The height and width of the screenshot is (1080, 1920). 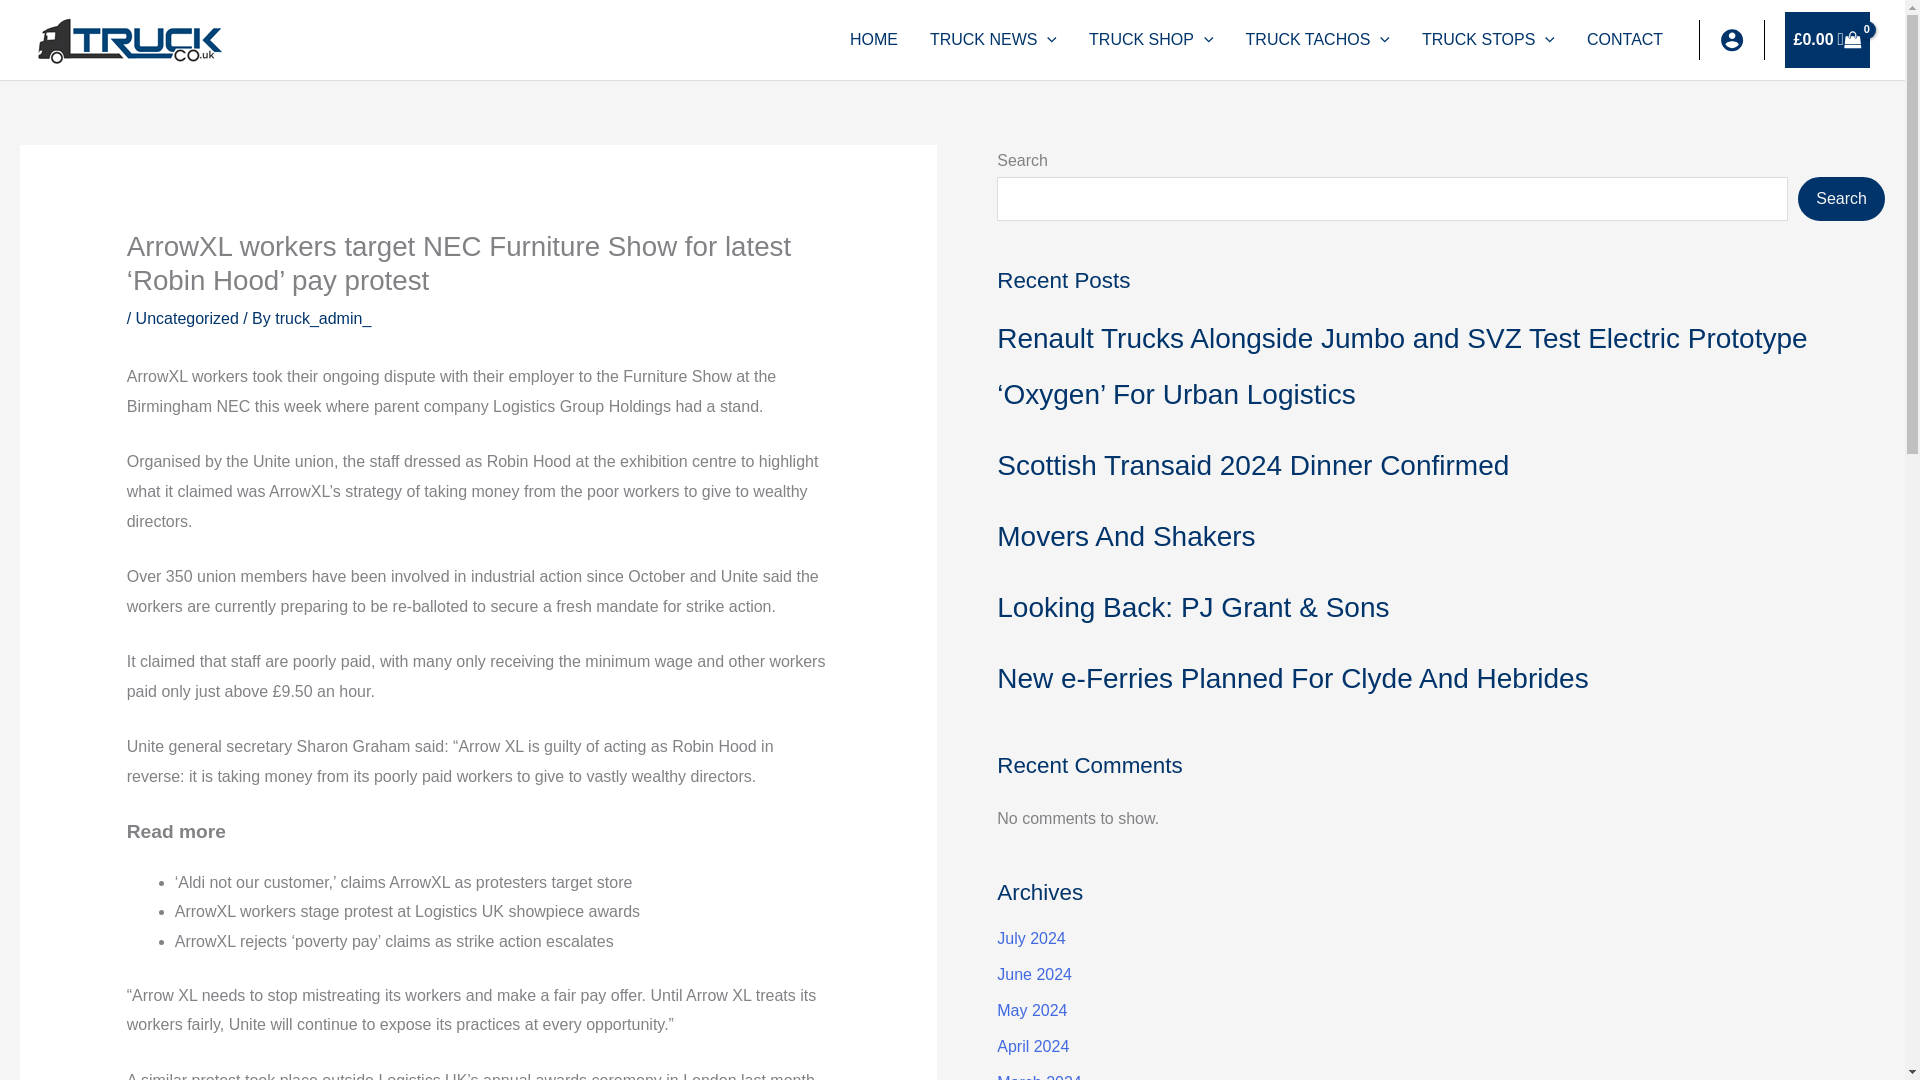 What do you see at coordinates (873, 40) in the screenshot?
I see `HOME` at bounding box center [873, 40].